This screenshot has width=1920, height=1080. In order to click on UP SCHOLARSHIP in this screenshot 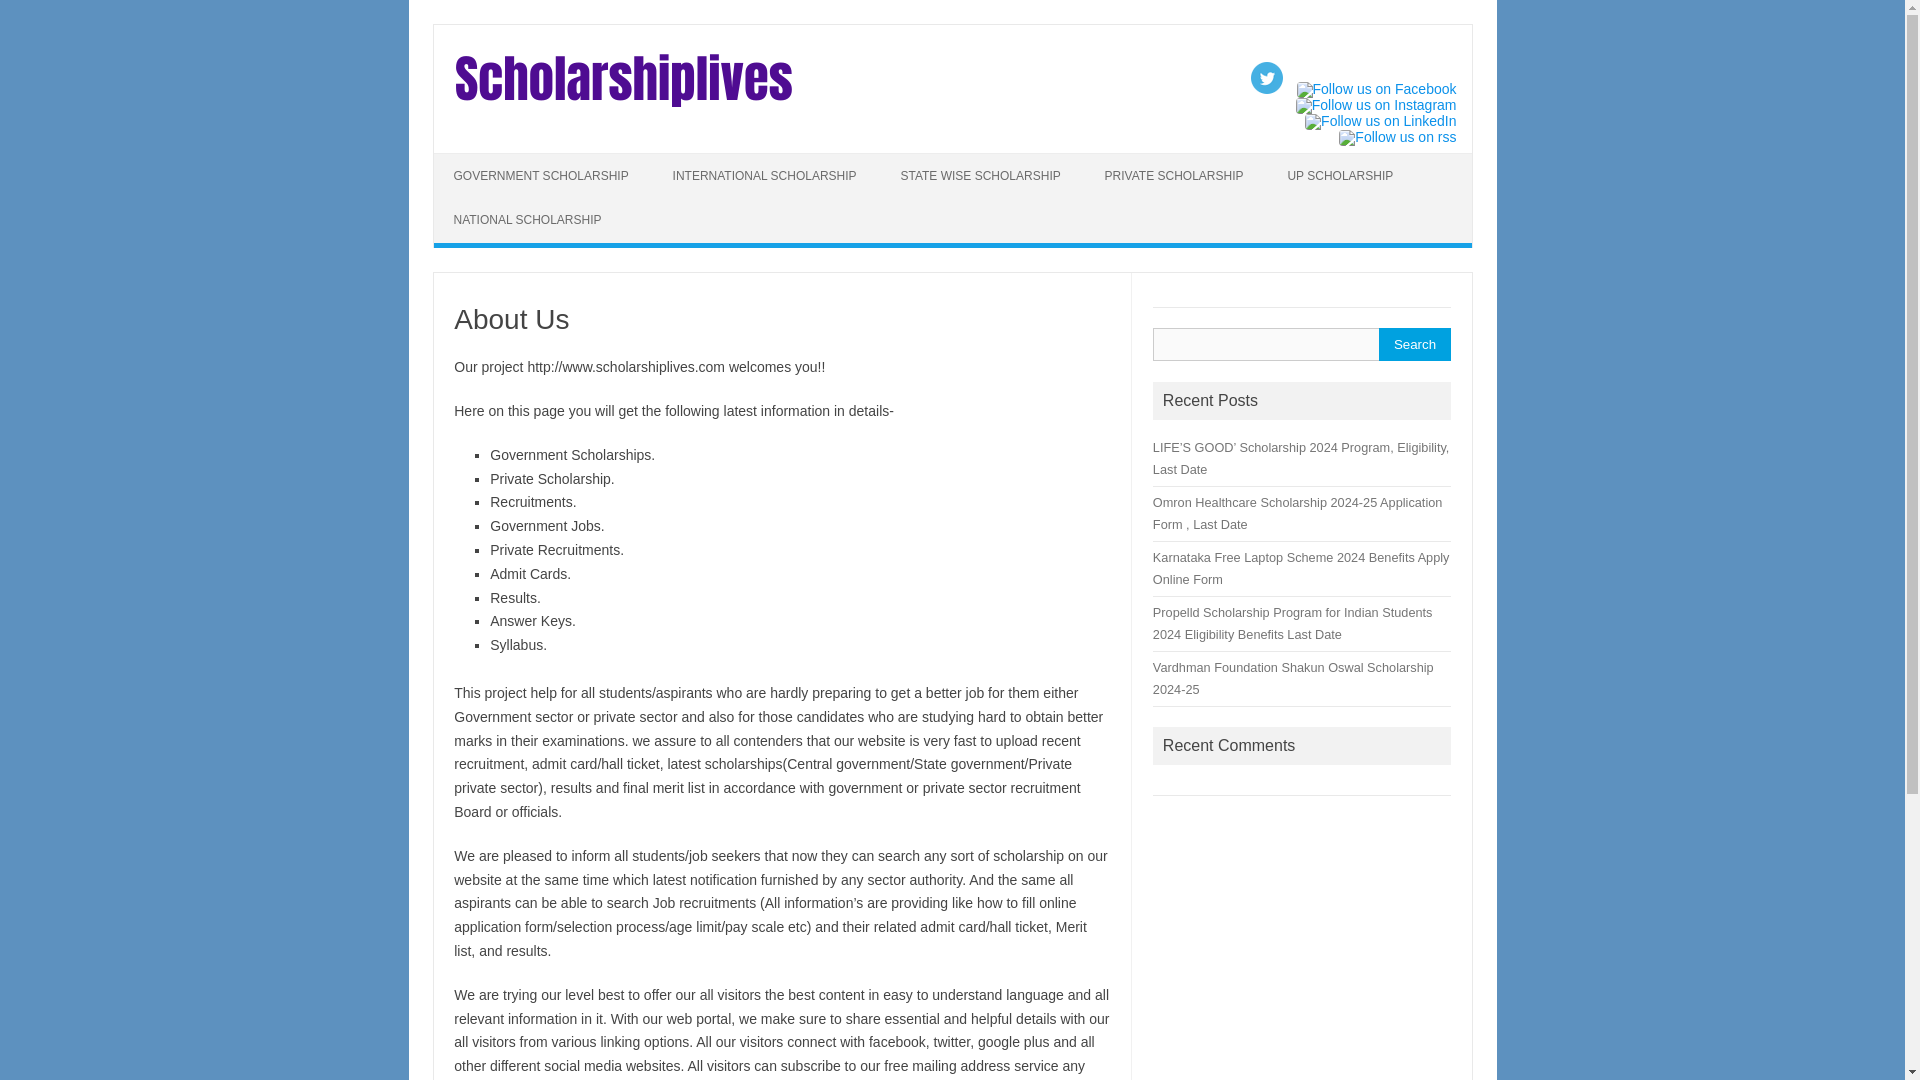, I will do `click(1340, 176)`.